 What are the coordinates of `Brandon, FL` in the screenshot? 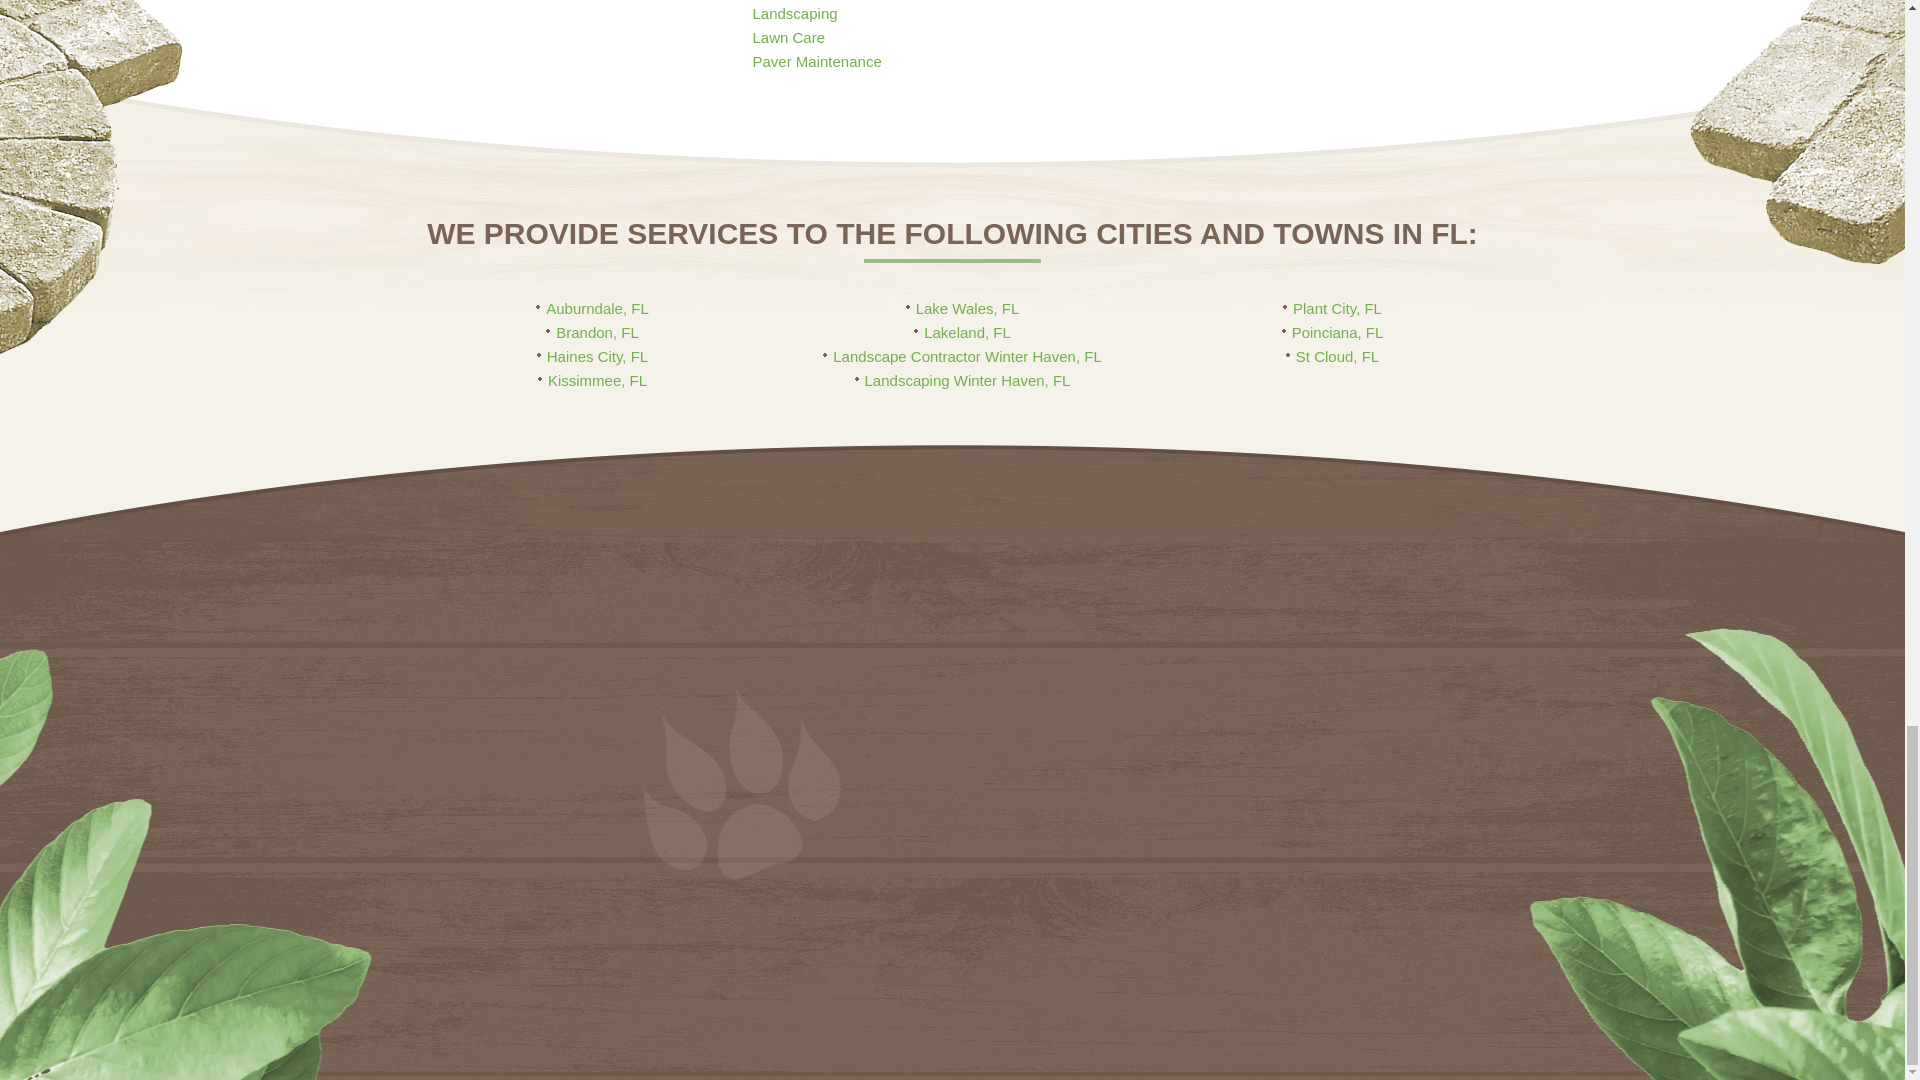 It's located at (592, 332).